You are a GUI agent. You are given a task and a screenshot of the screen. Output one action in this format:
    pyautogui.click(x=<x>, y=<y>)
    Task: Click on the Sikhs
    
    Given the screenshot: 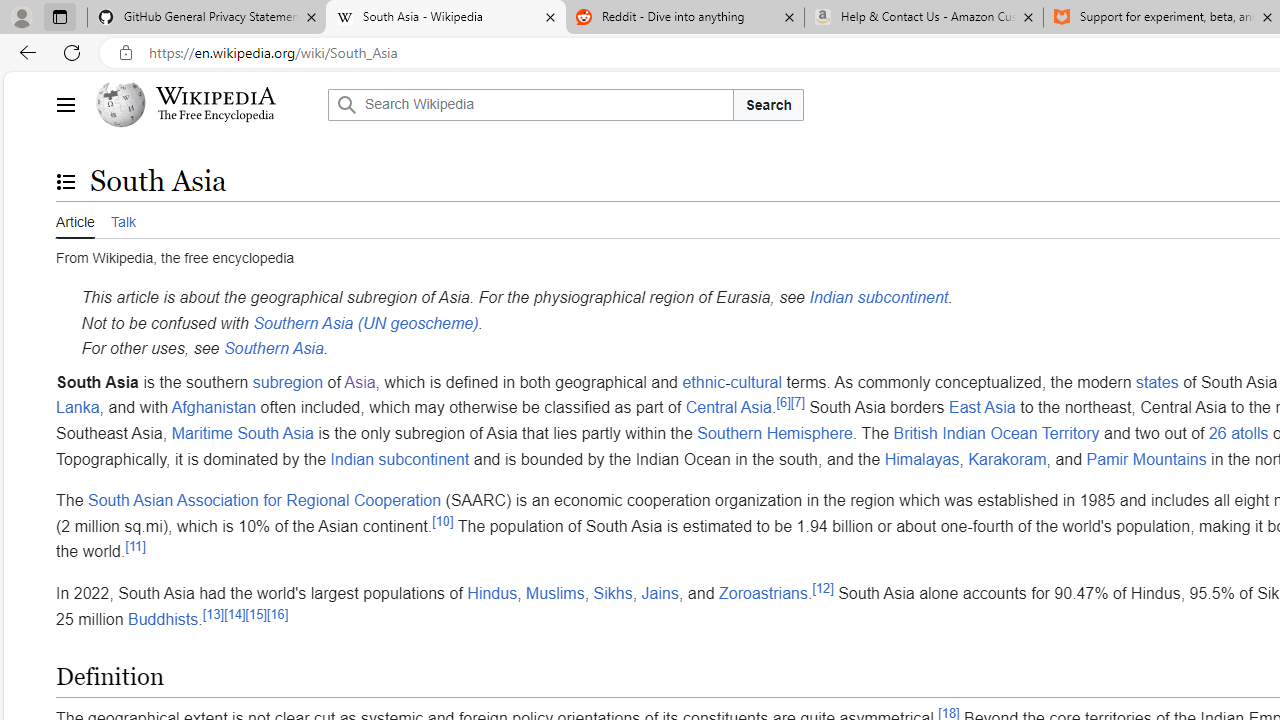 What is the action you would take?
    pyautogui.click(x=612, y=592)
    